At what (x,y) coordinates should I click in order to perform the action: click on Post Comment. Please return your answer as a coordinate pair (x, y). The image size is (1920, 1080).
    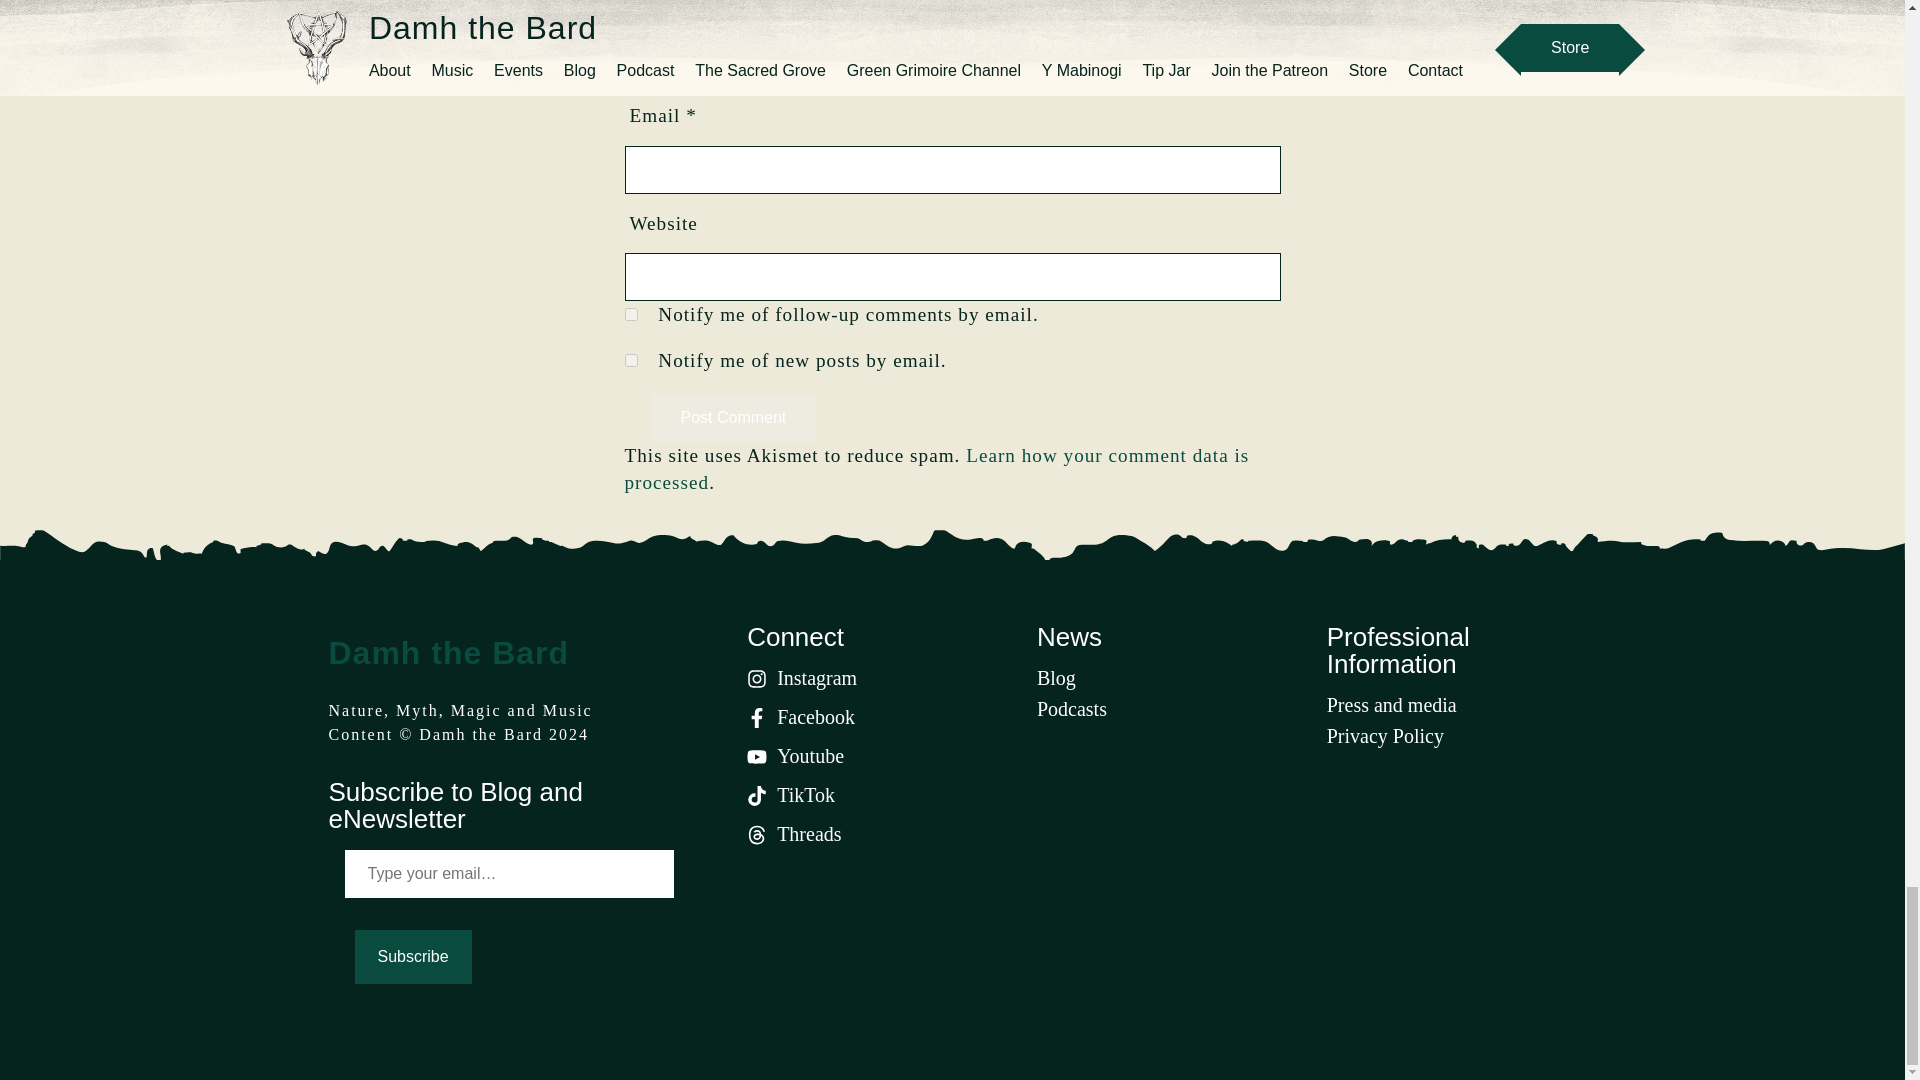
    Looking at the image, I should click on (733, 418).